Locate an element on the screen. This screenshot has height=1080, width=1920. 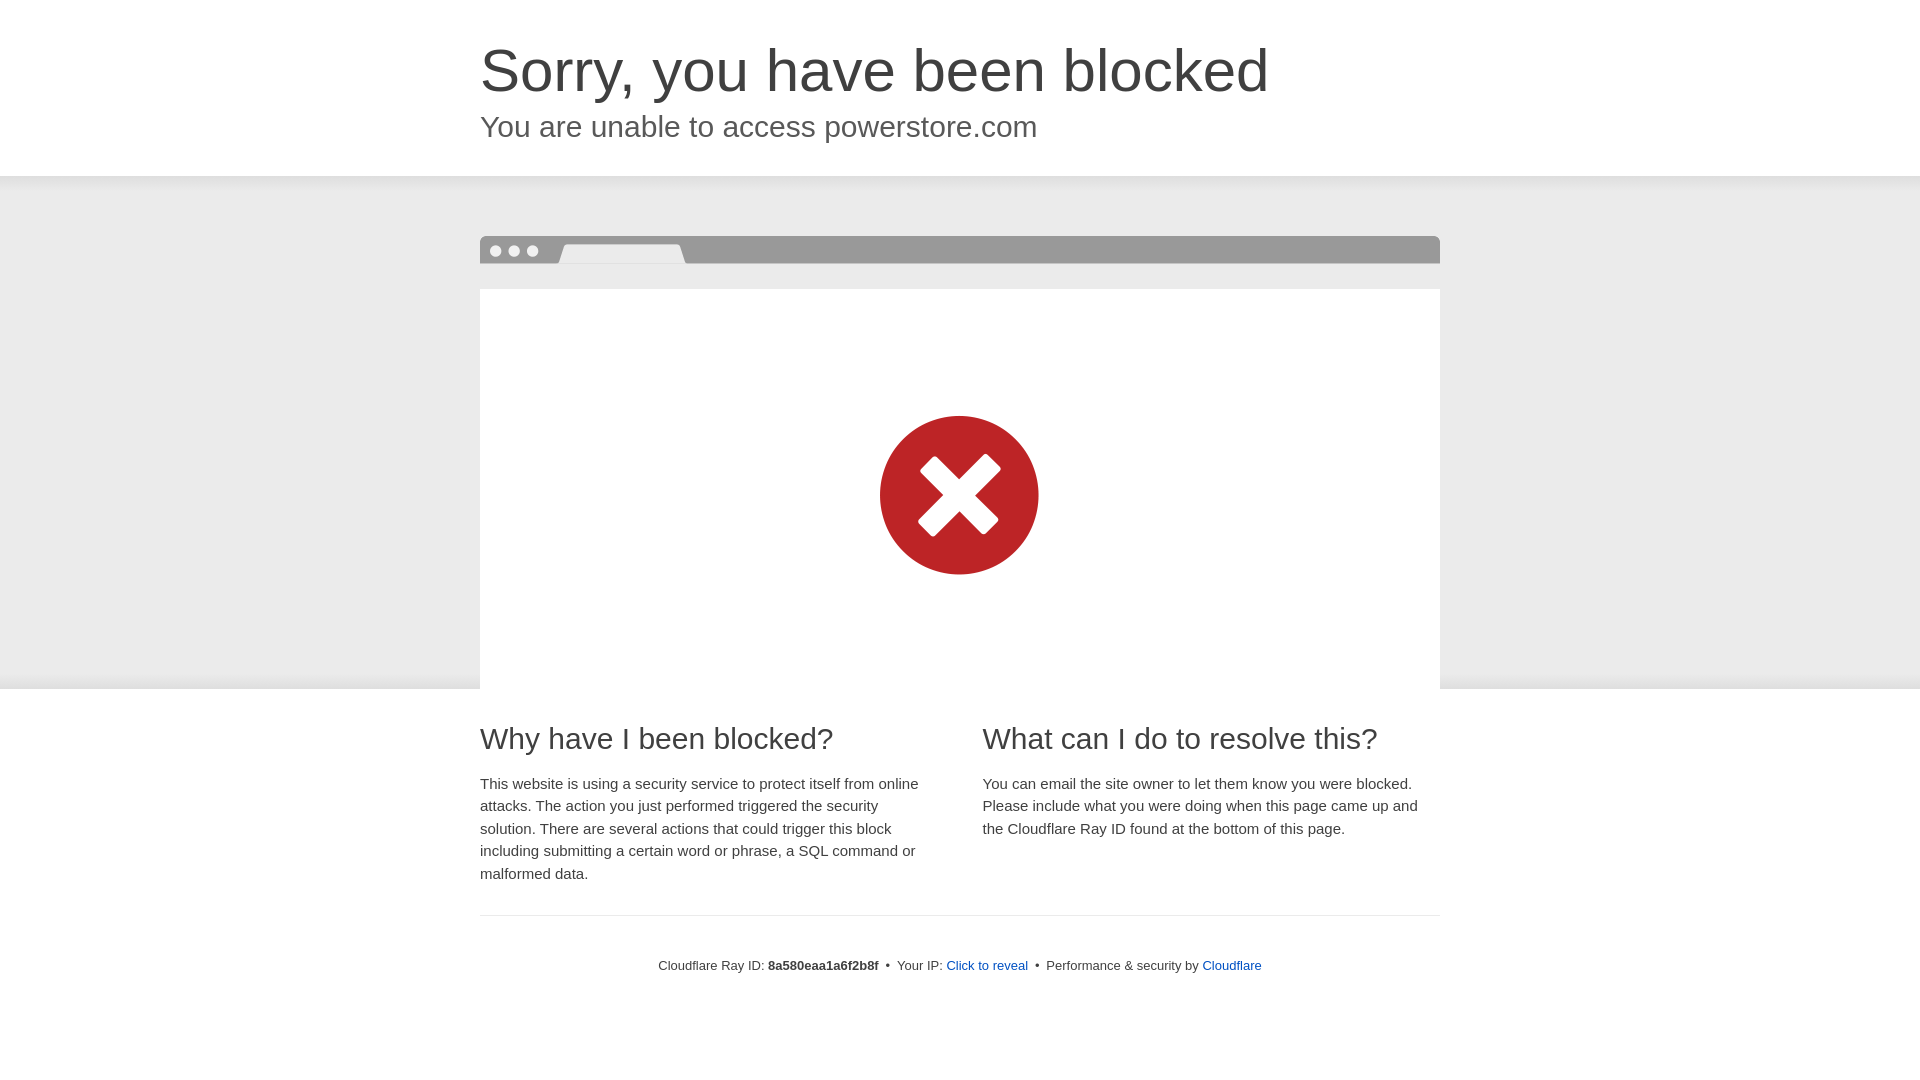
Cloudflare is located at coordinates (1231, 965).